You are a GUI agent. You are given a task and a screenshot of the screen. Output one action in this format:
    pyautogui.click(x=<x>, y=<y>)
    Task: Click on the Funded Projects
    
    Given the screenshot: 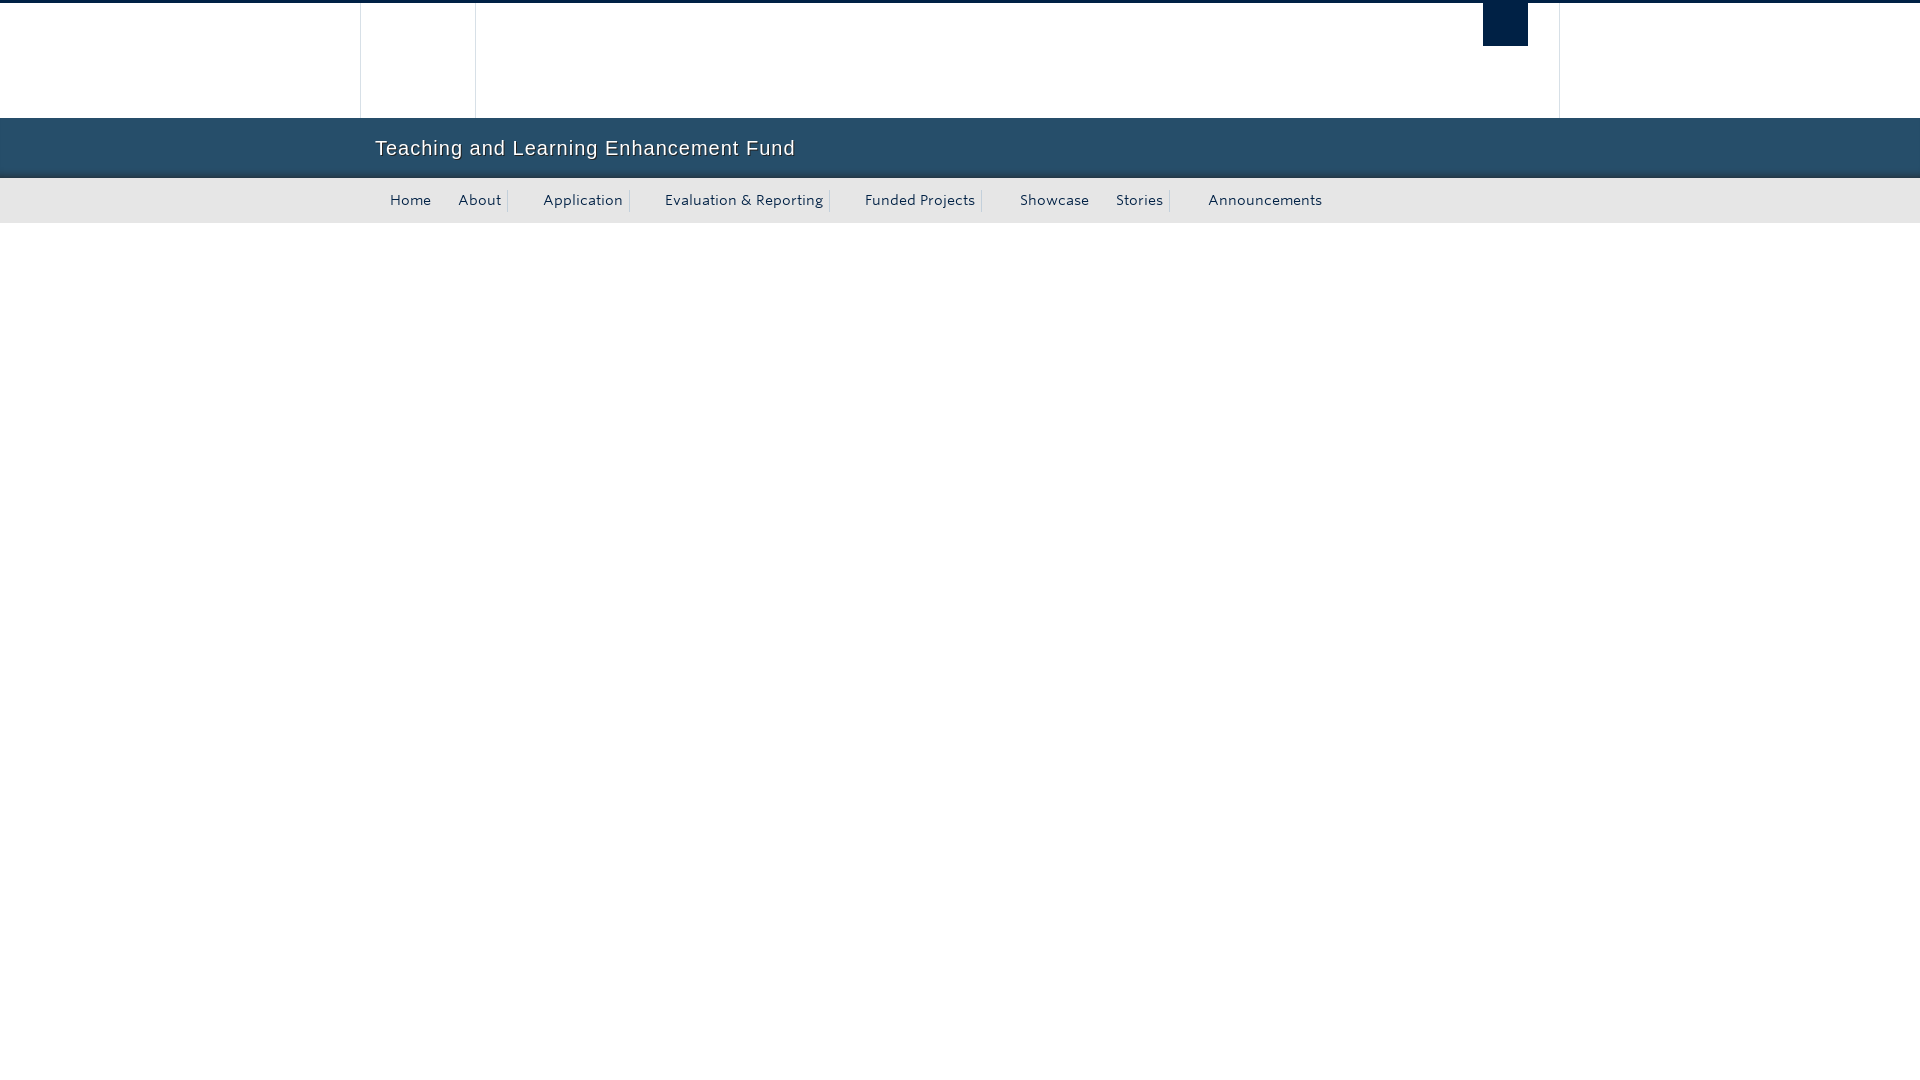 What is the action you would take?
    pyautogui.click(x=916, y=200)
    